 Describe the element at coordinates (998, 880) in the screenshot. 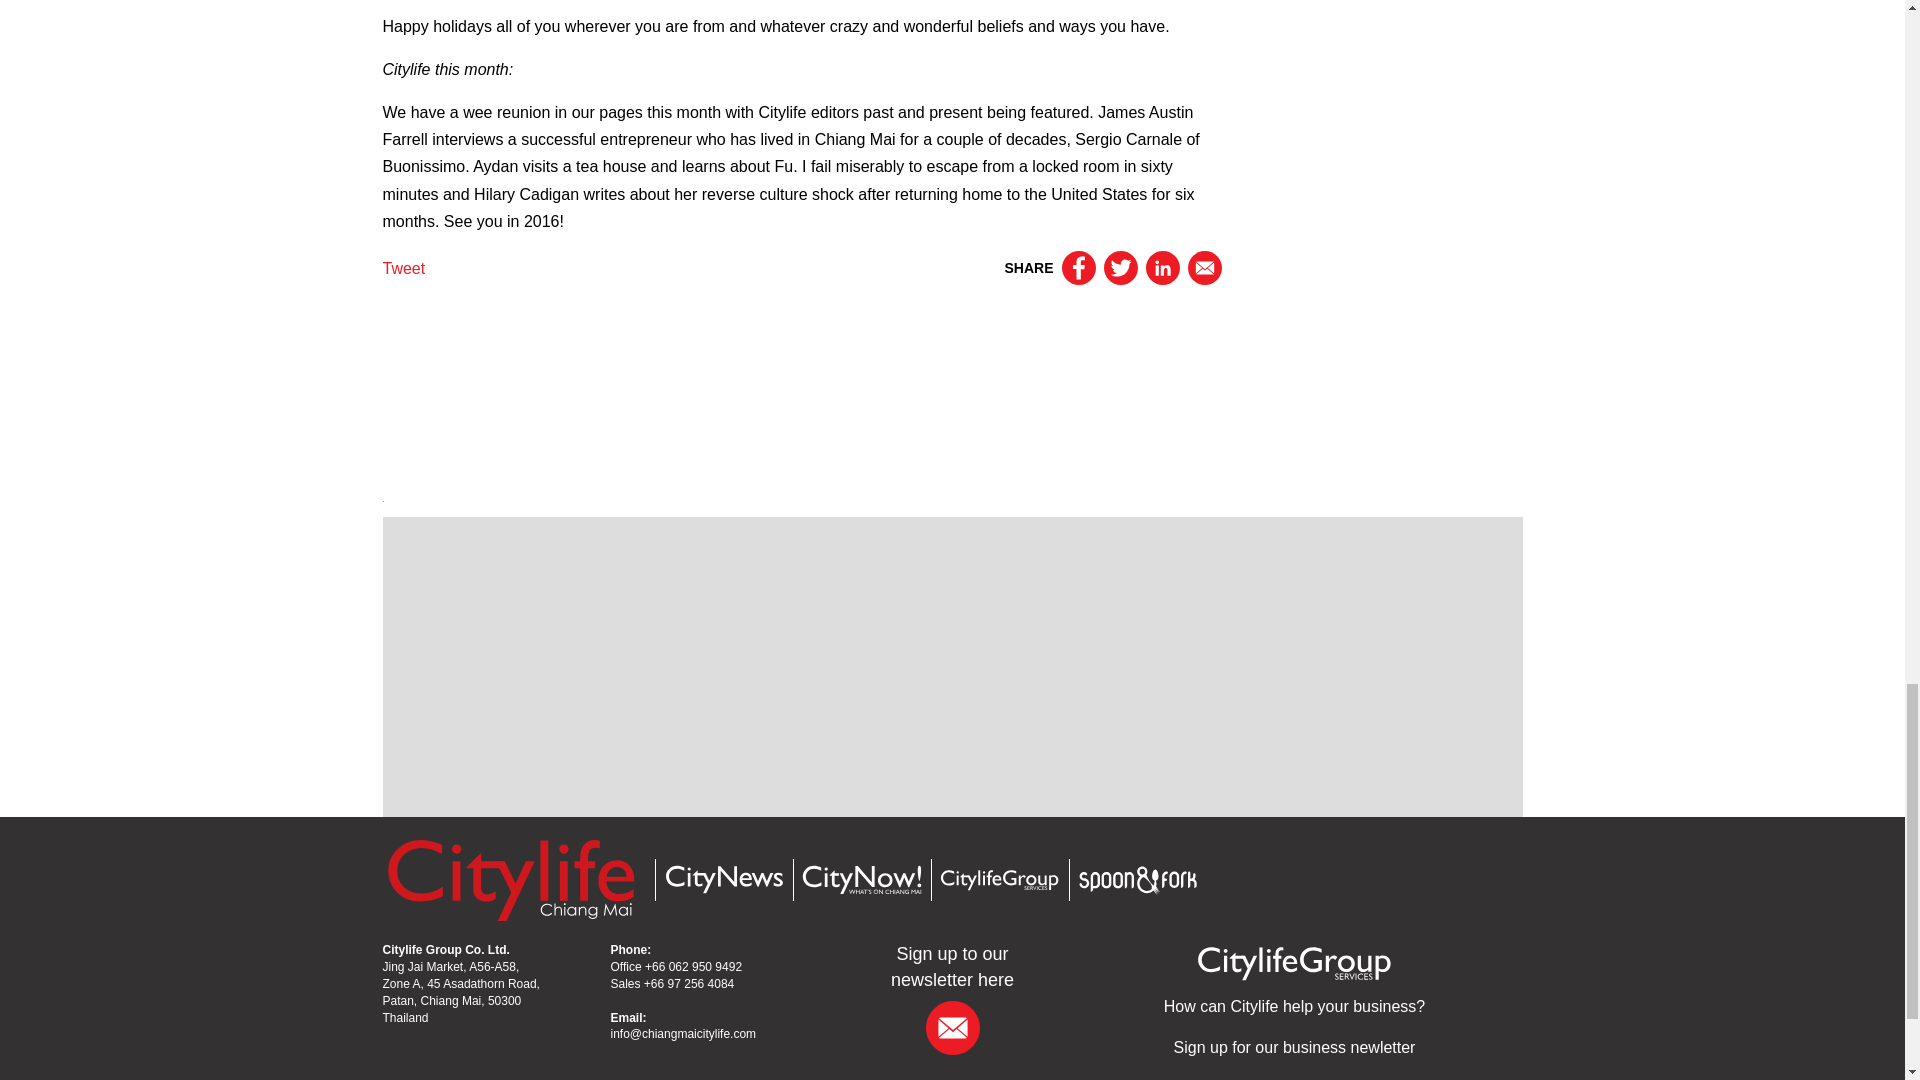

I see `Citylife Group Services` at that location.